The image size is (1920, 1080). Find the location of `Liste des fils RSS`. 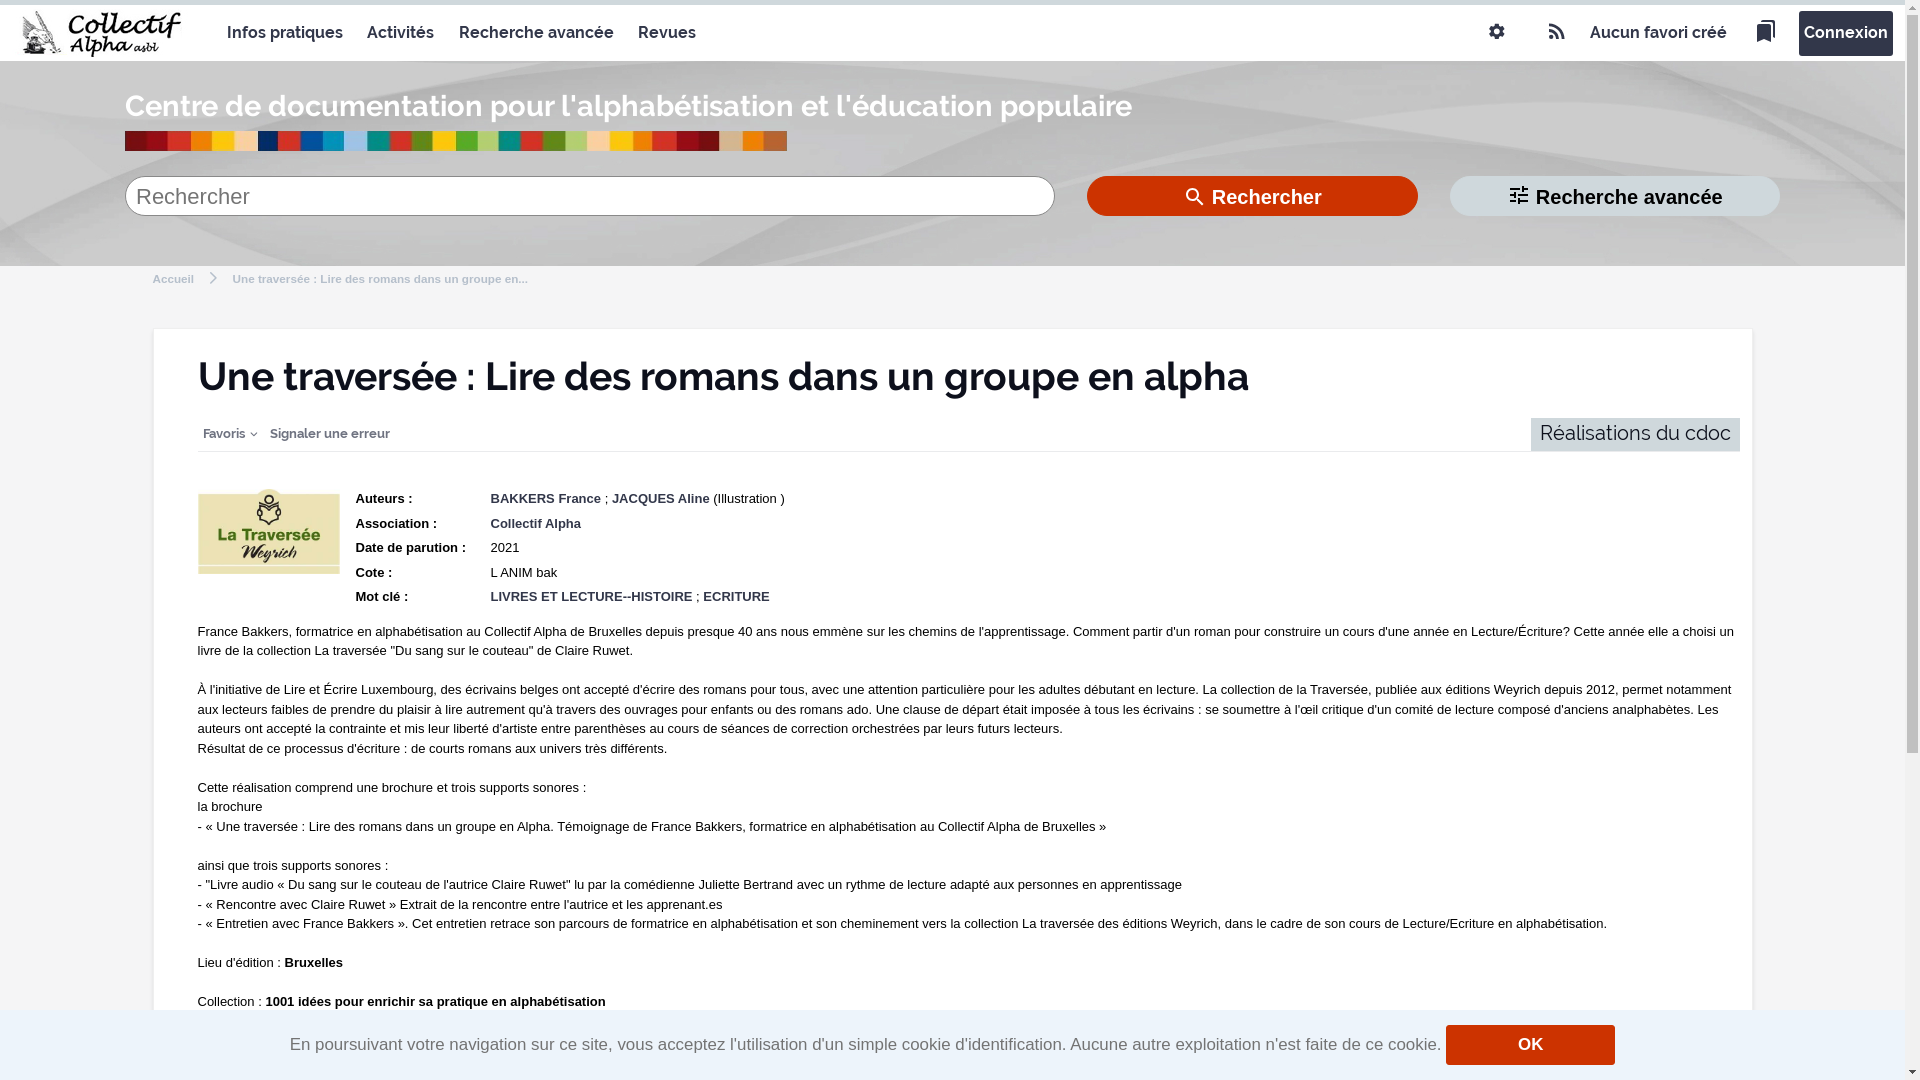

Liste des fils RSS is located at coordinates (1557, 33).